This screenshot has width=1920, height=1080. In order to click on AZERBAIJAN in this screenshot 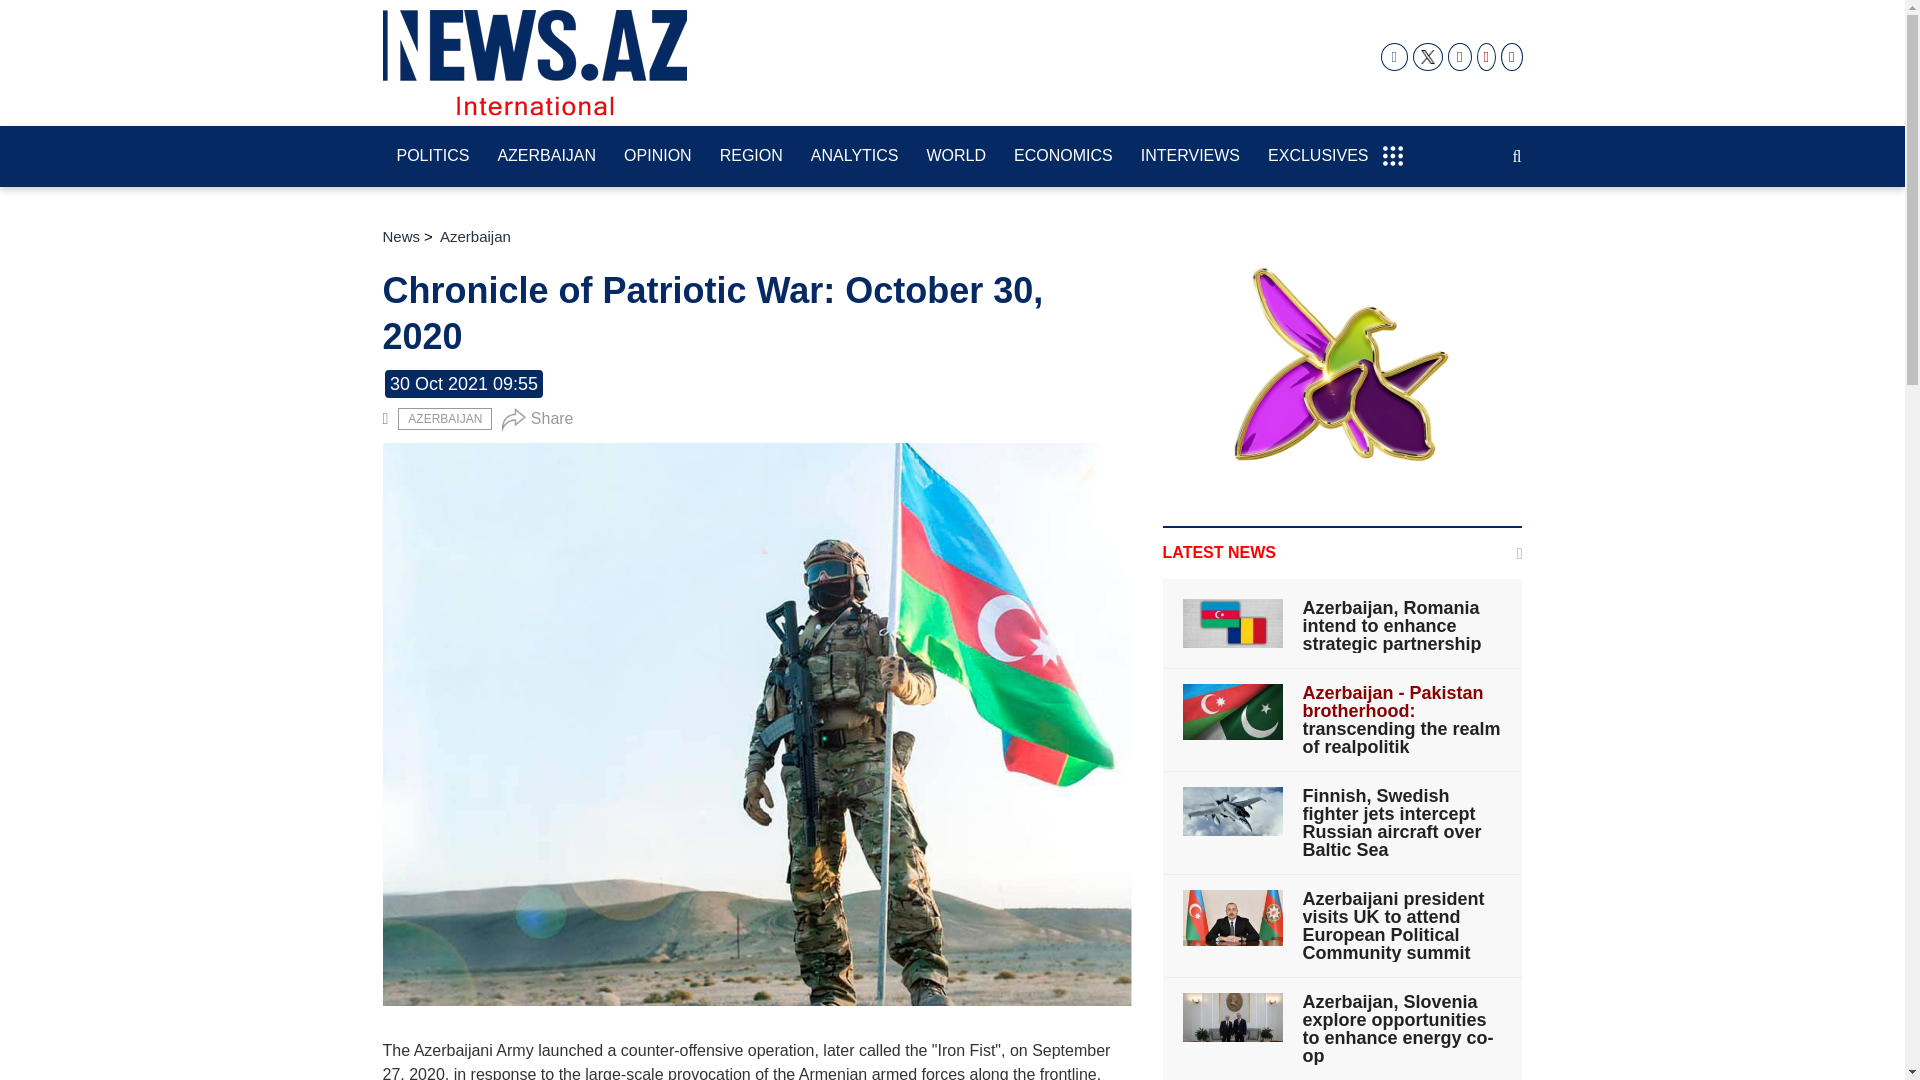, I will do `click(546, 157)`.